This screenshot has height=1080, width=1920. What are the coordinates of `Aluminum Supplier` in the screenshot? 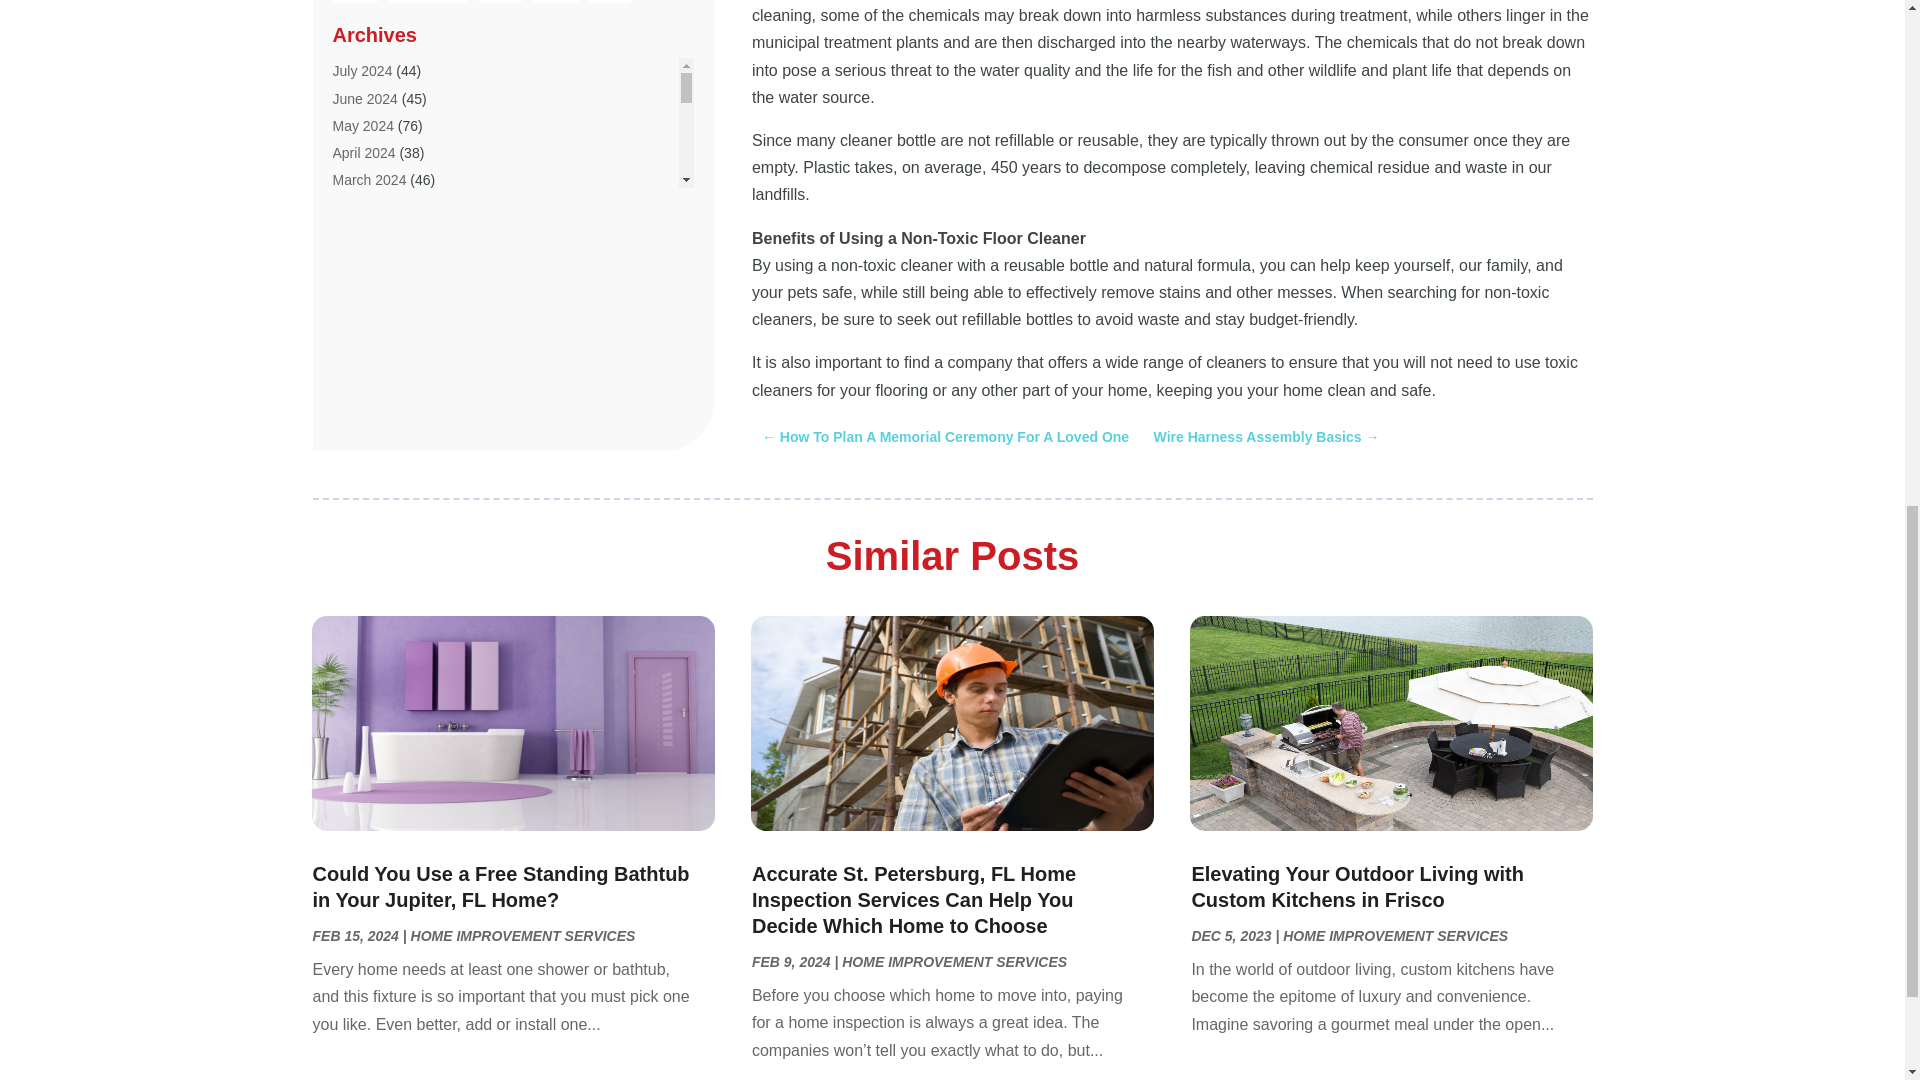 It's located at (390, 429).